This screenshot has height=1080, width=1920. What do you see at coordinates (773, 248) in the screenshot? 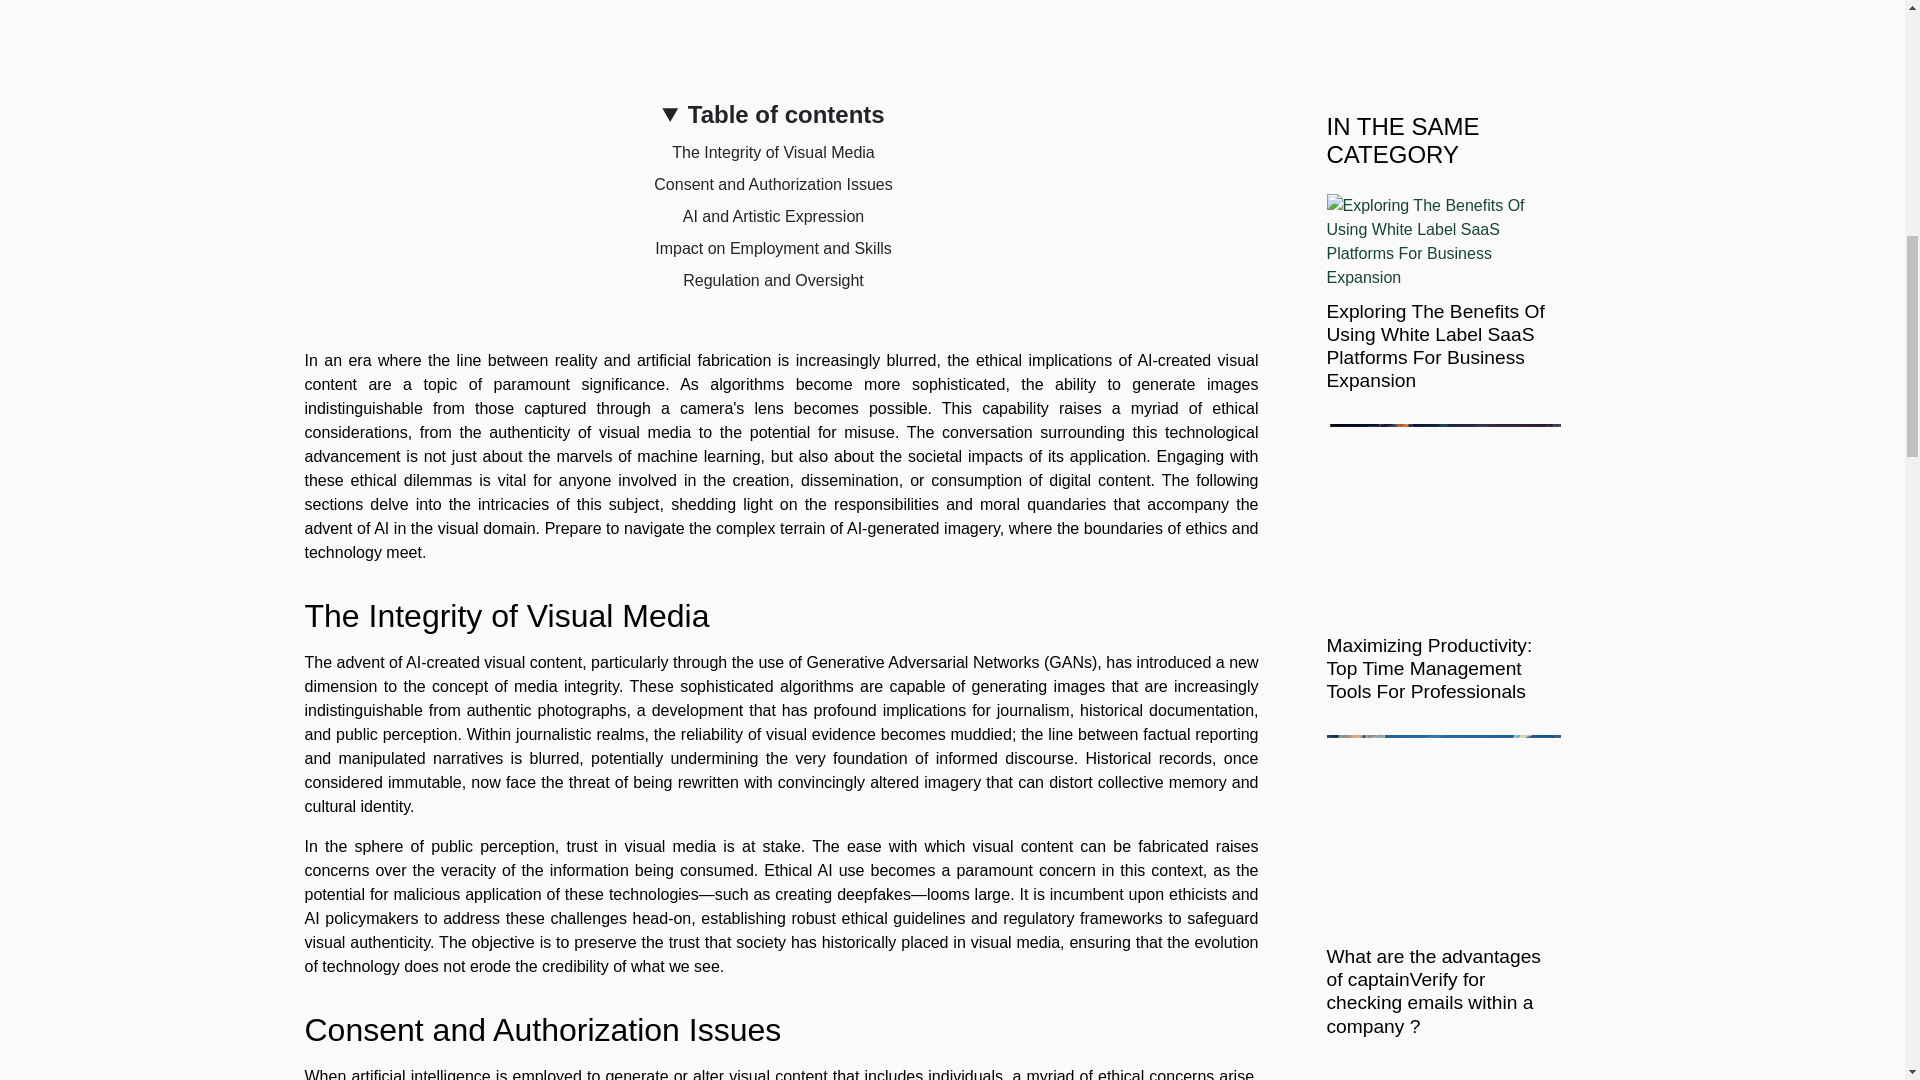
I see `Impact on Employment and Skills` at bounding box center [773, 248].